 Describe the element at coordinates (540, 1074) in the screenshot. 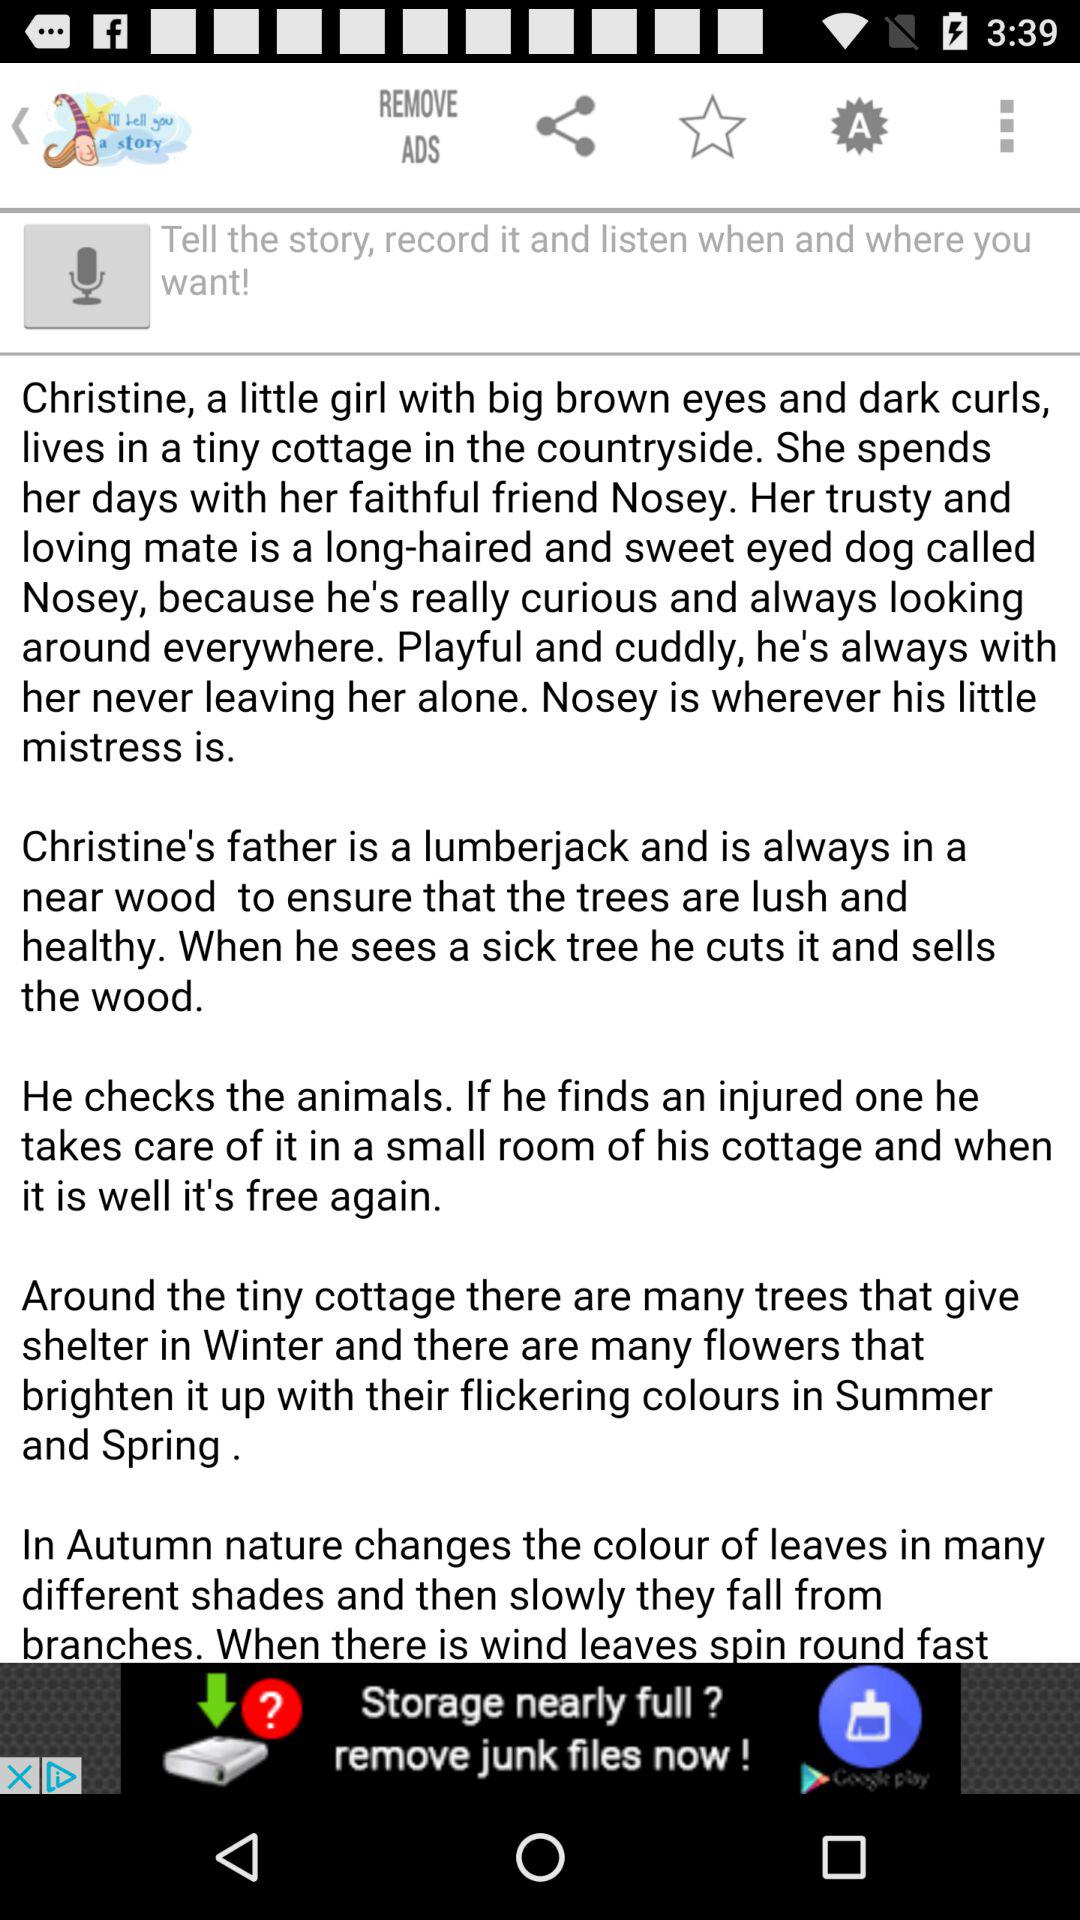

I see `description` at that location.